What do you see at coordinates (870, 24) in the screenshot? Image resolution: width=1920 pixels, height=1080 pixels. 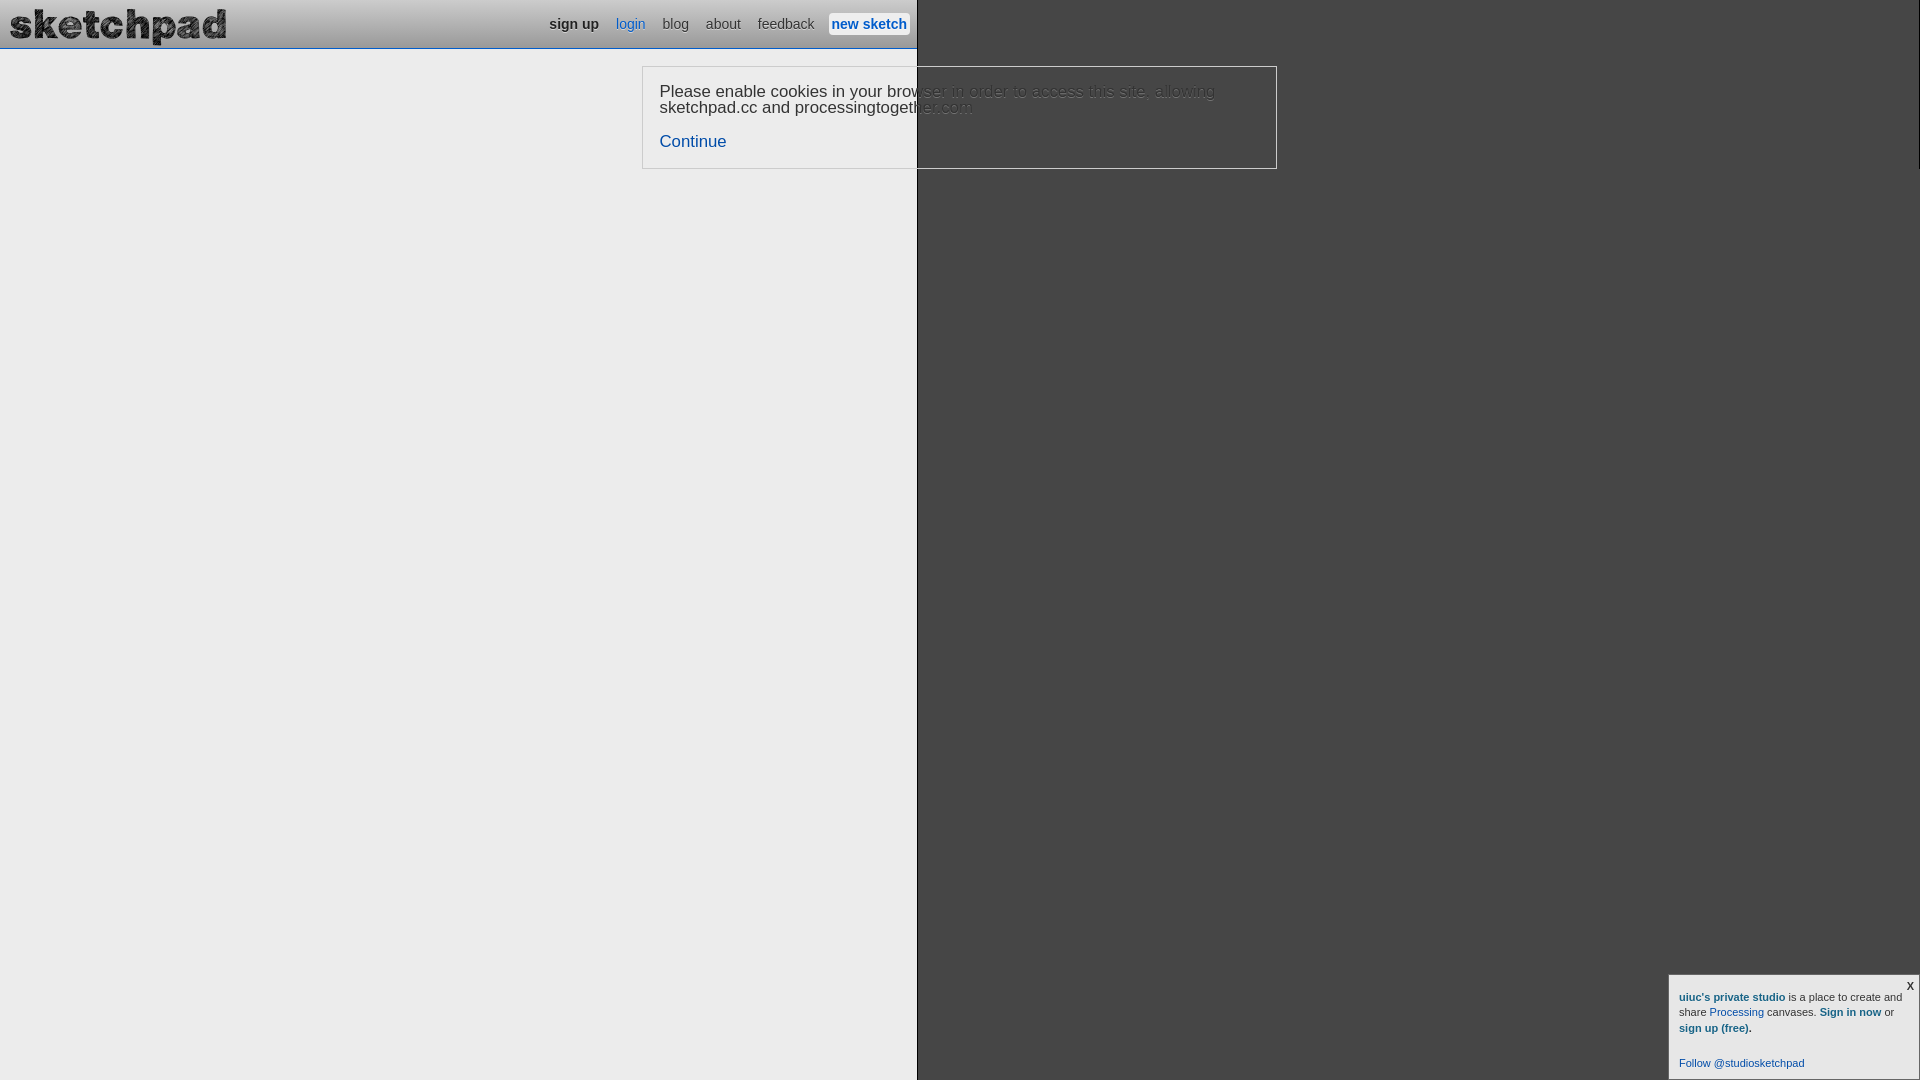 I see `new sketch` at bounding box center [870, 24].